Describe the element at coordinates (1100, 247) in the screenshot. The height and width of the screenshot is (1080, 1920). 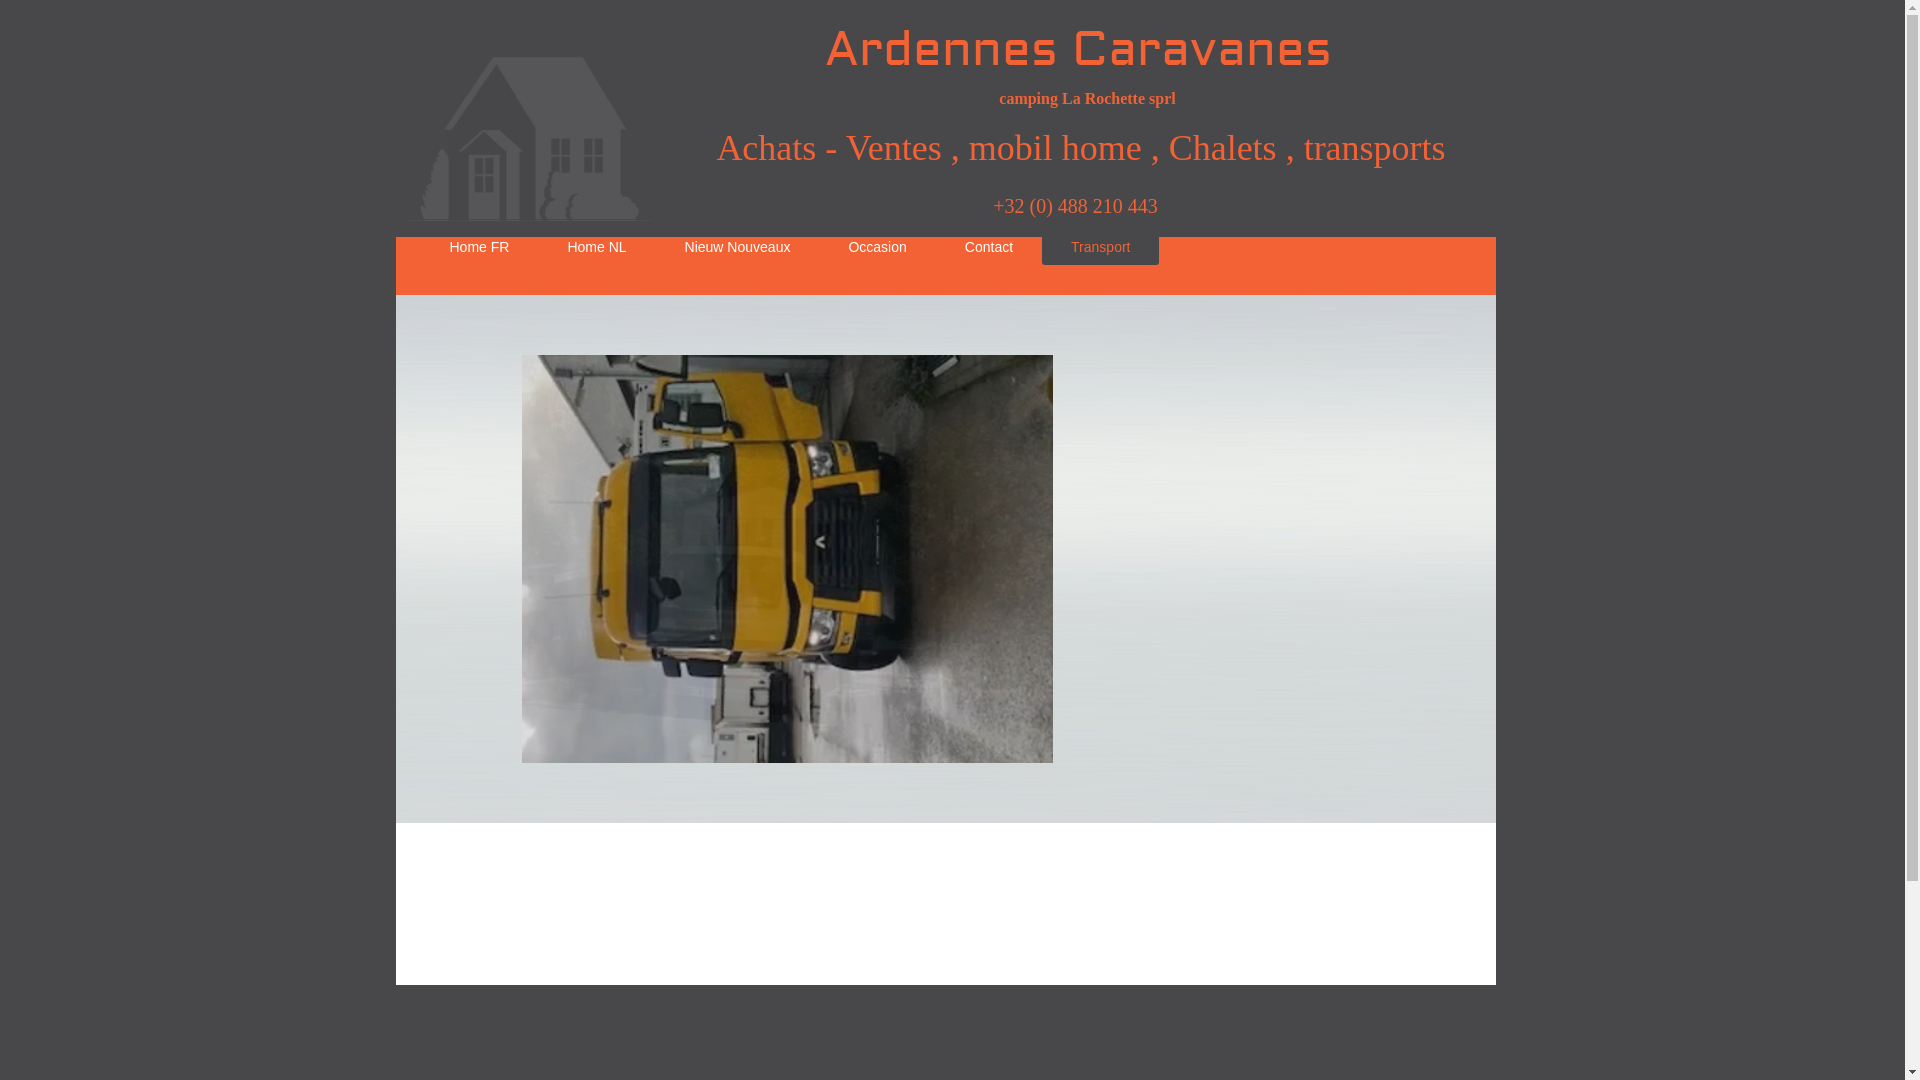
I see `Transport` at that location.